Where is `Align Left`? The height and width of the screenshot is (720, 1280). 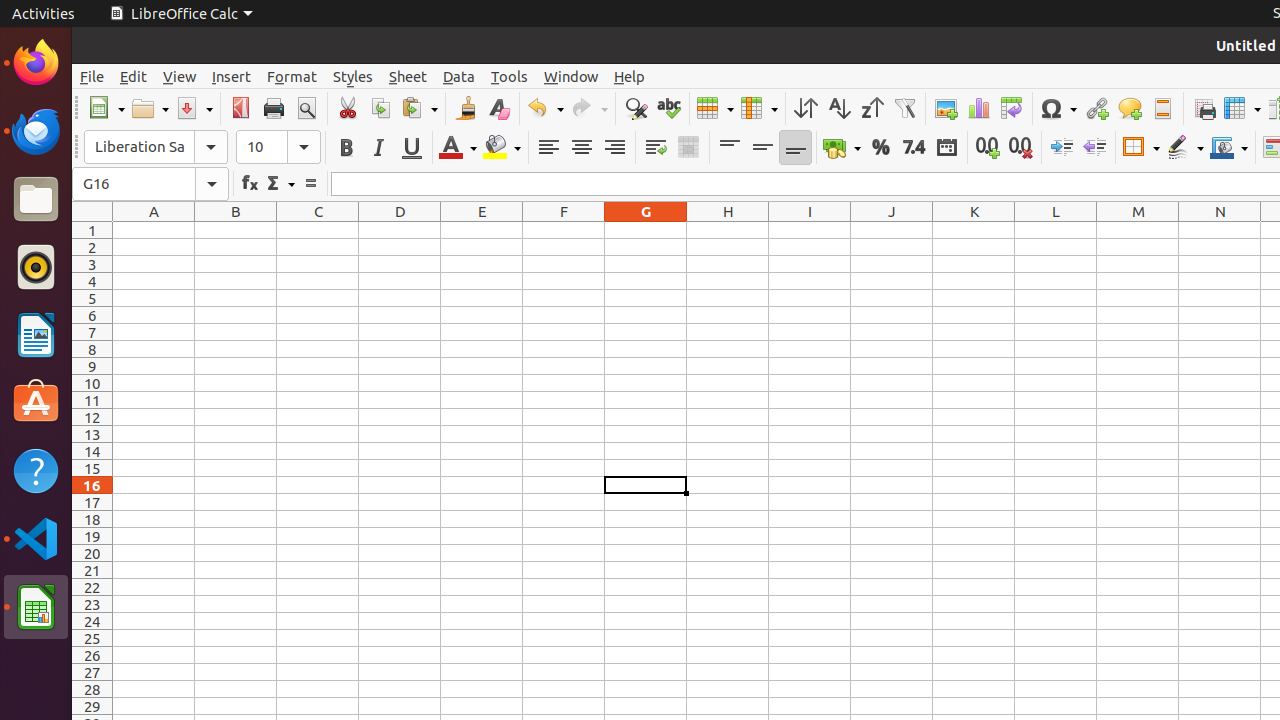 Align Left is located at coordinates (548, 148).